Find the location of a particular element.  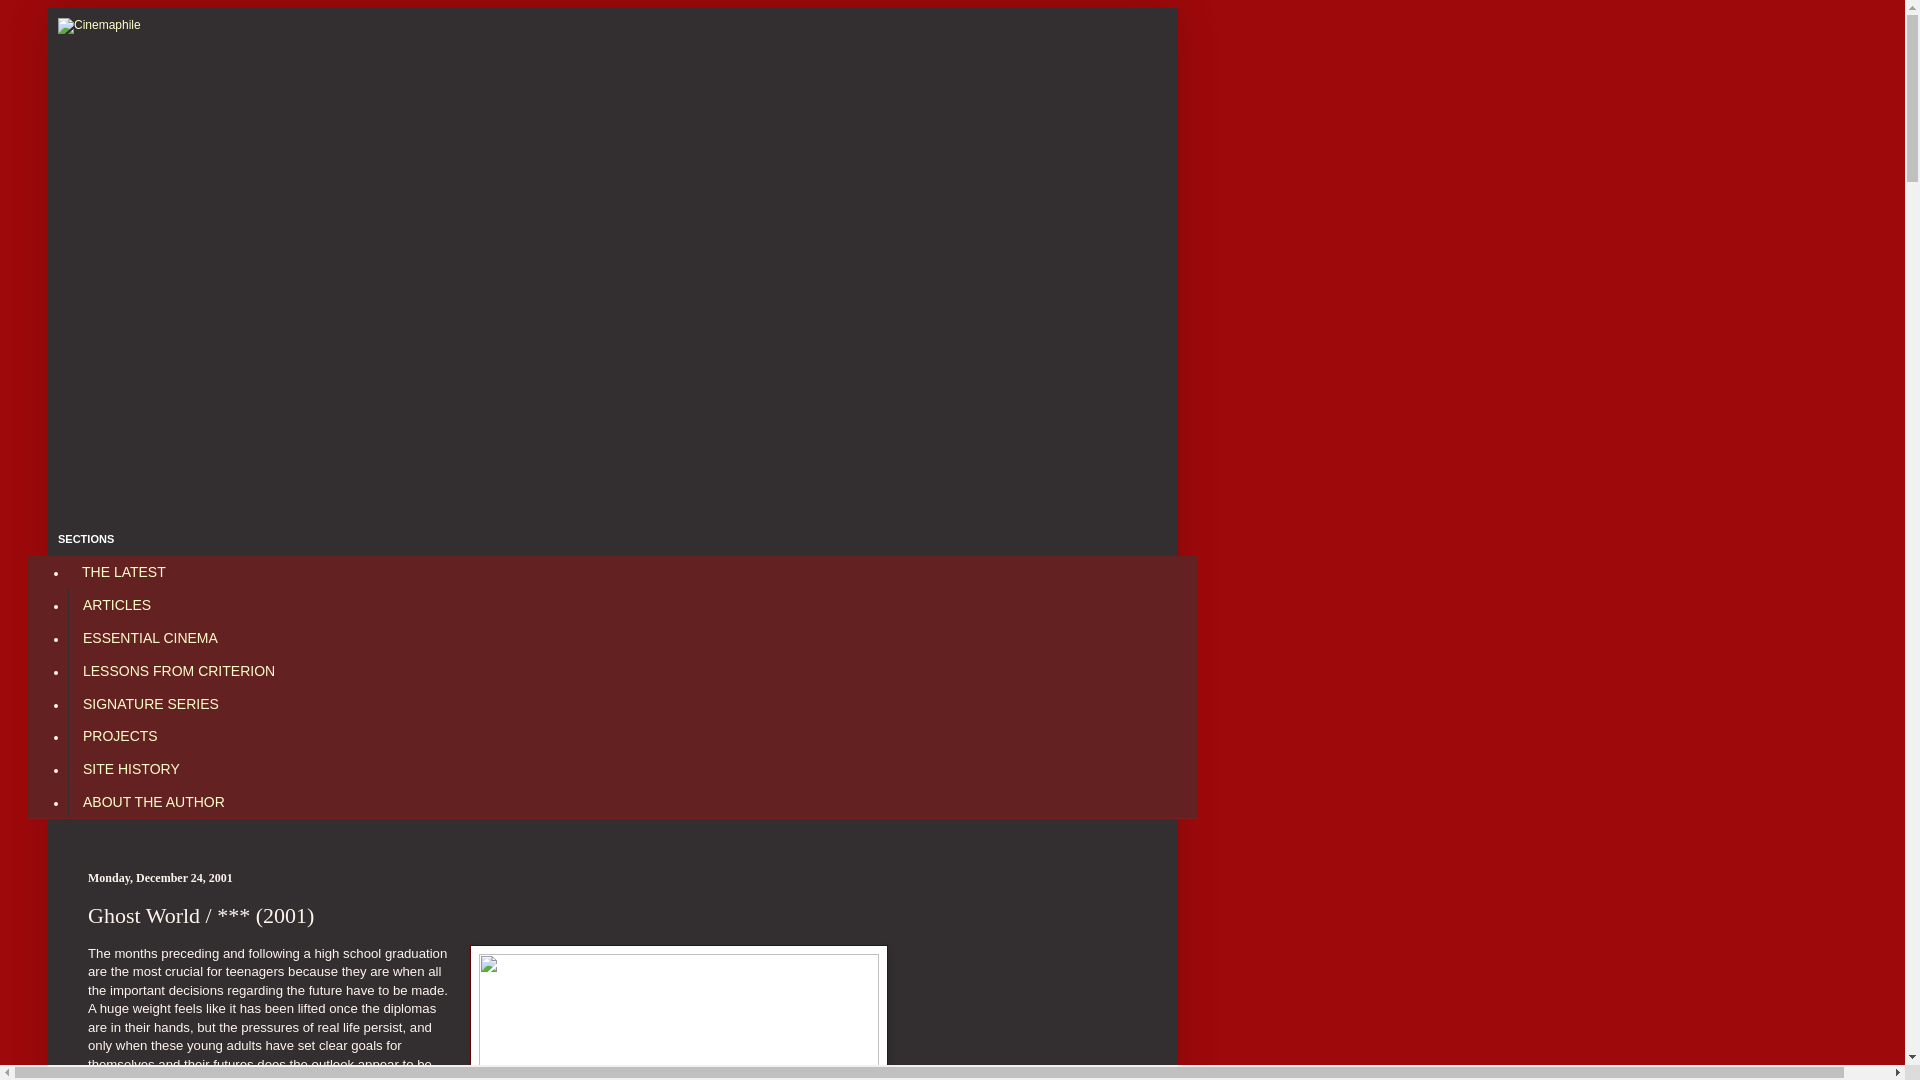

THE LATEST is located at coordinates (124, 572).